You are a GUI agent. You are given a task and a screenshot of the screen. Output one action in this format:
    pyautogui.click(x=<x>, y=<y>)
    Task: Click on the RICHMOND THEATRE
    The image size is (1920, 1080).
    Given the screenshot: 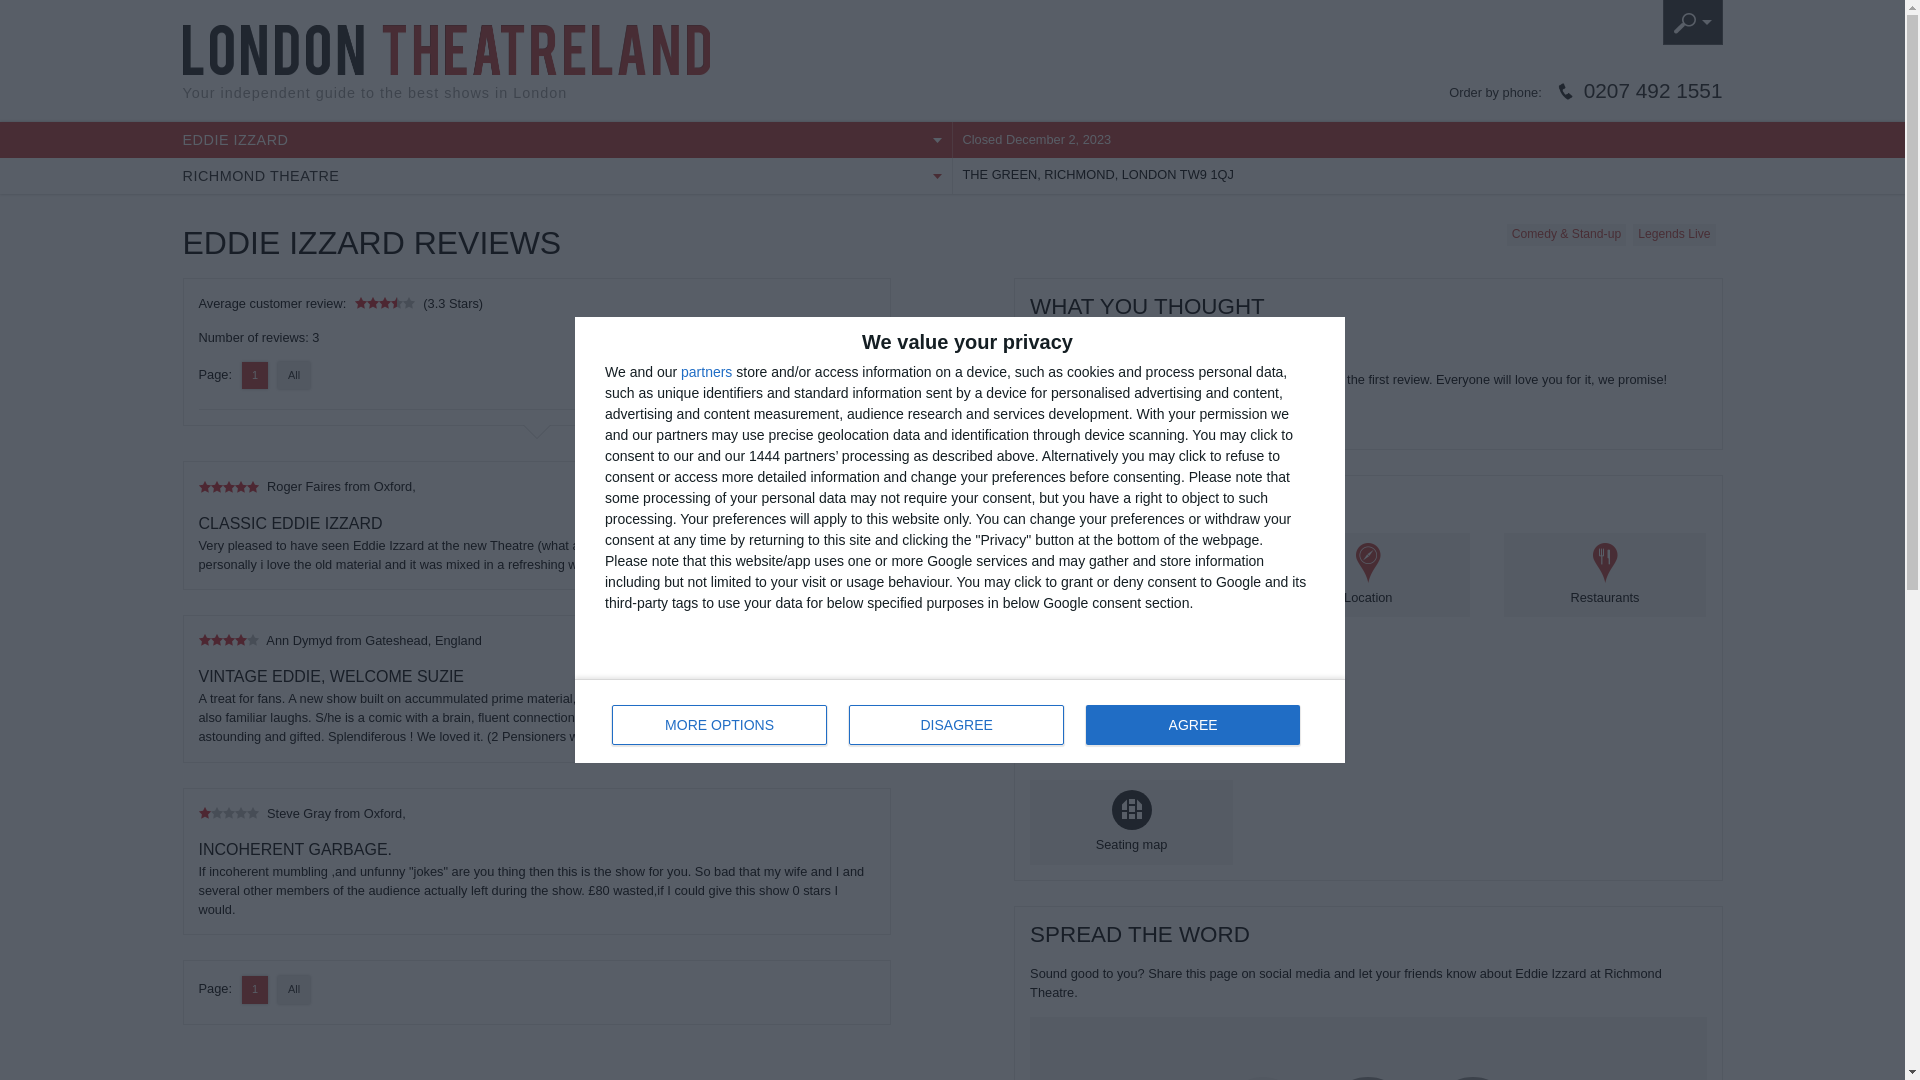 What is the action you would take?
    pyautogui.click(x=960, y=720)
    